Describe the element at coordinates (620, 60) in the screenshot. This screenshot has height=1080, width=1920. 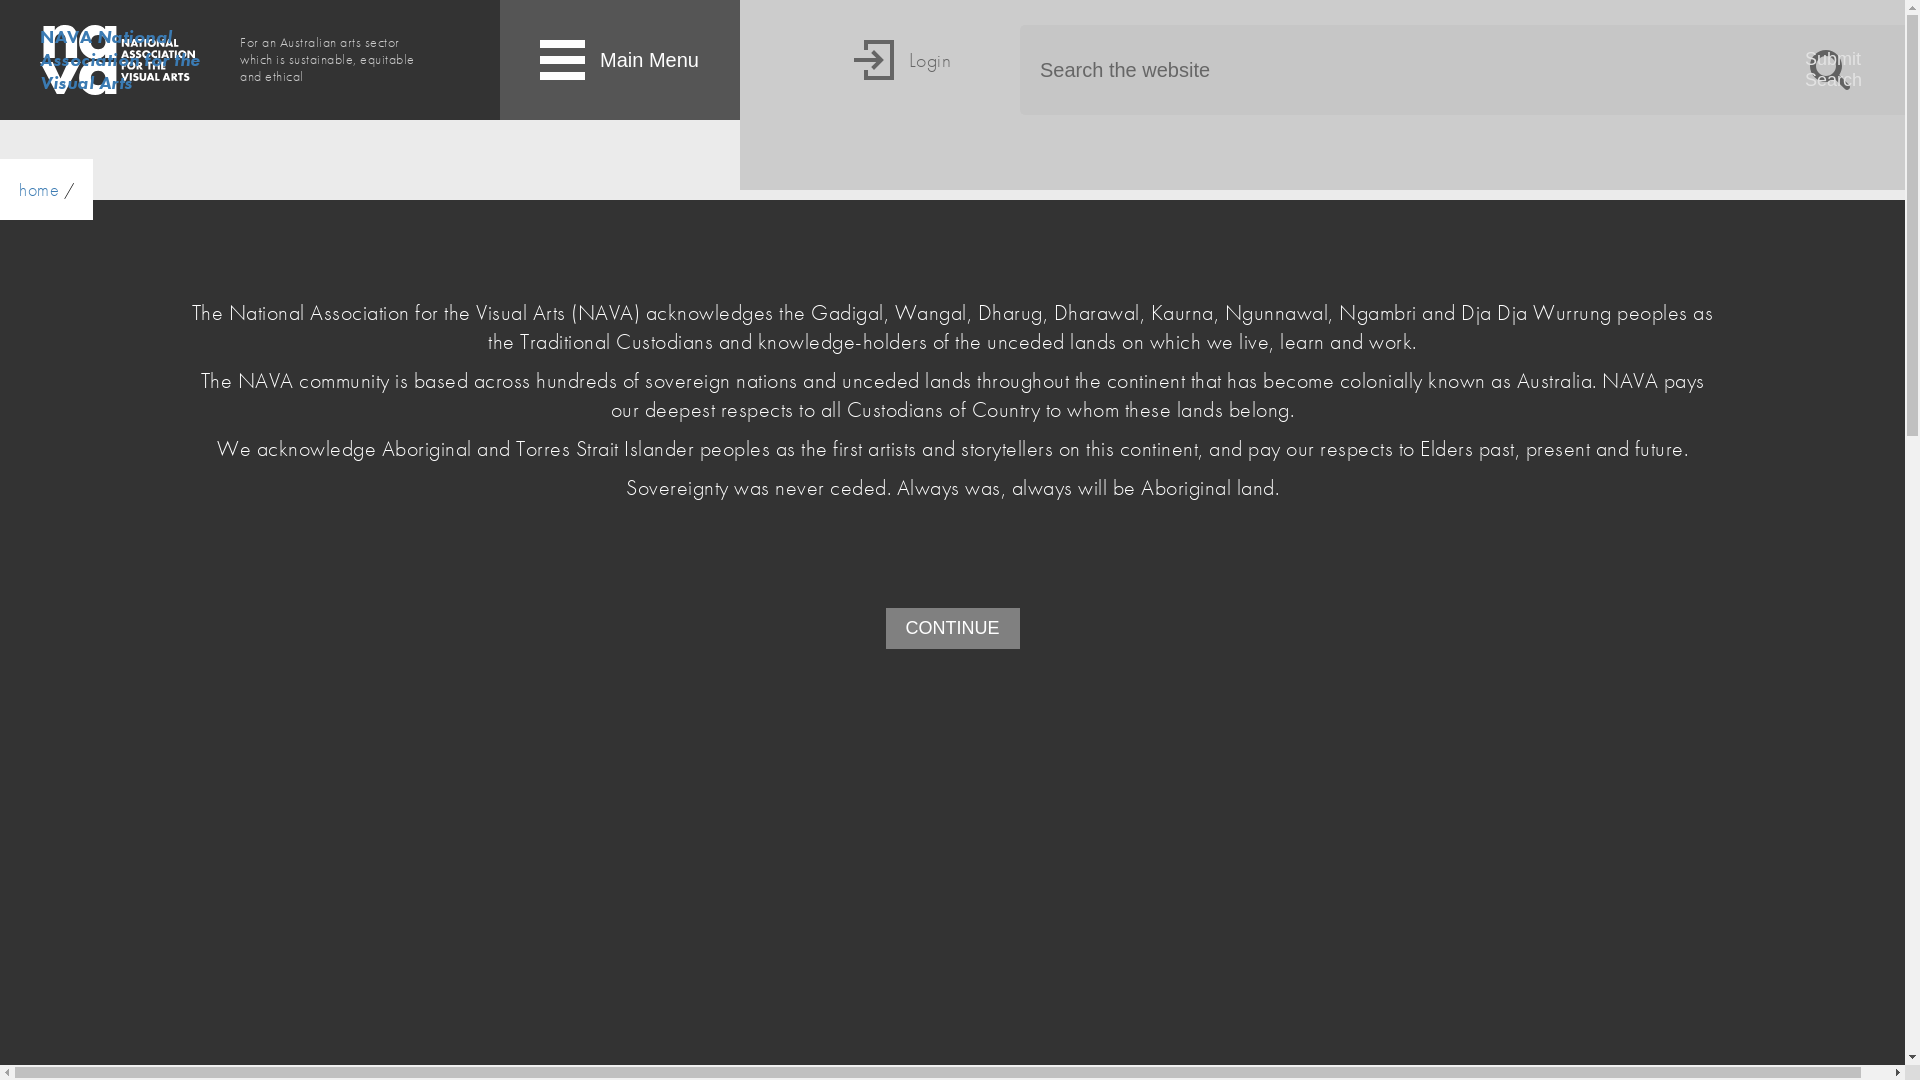
I see `Main Menu` at that location.